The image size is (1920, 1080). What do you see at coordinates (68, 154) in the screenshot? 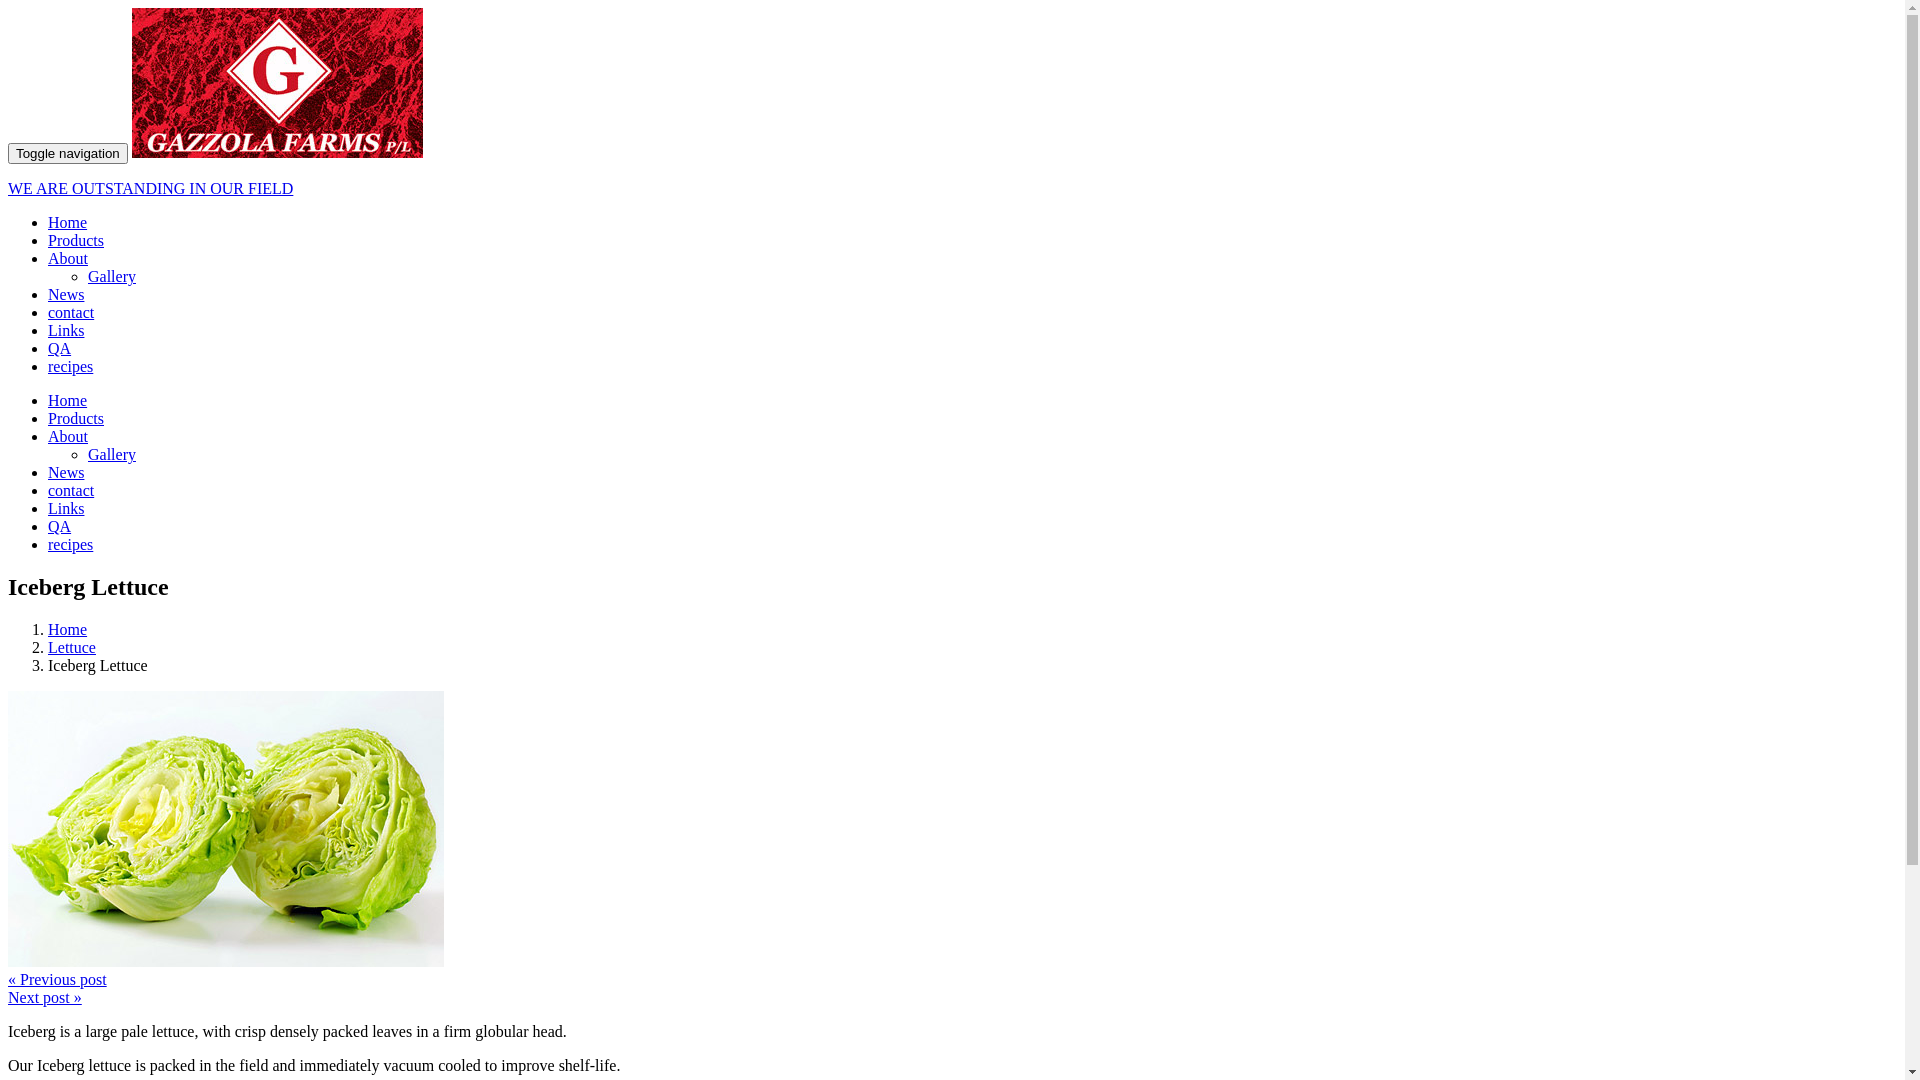
I see `Toggle navigation` at bounding box center [68, 154].